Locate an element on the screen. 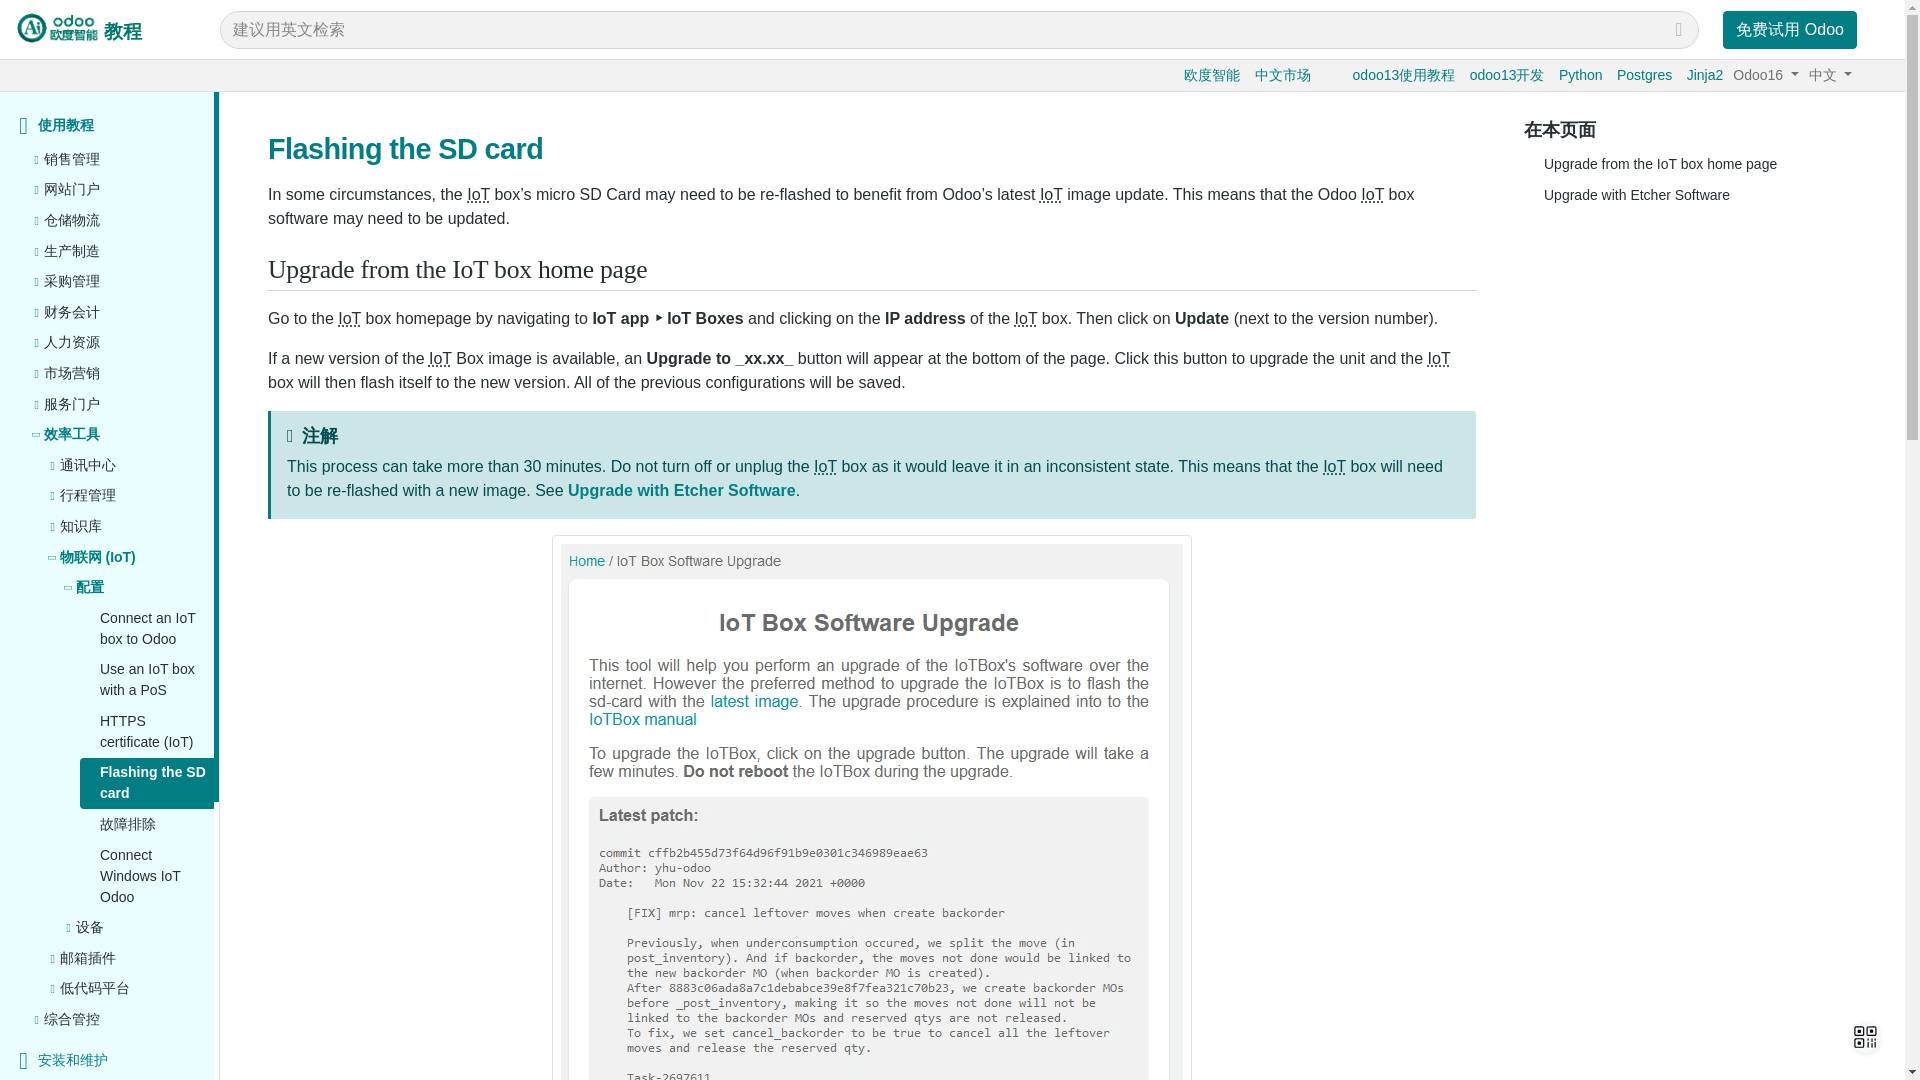 Image resolution: width=1920 pixels, height=1080 pixels. Internet of Things is located at coordinates (440, 358).